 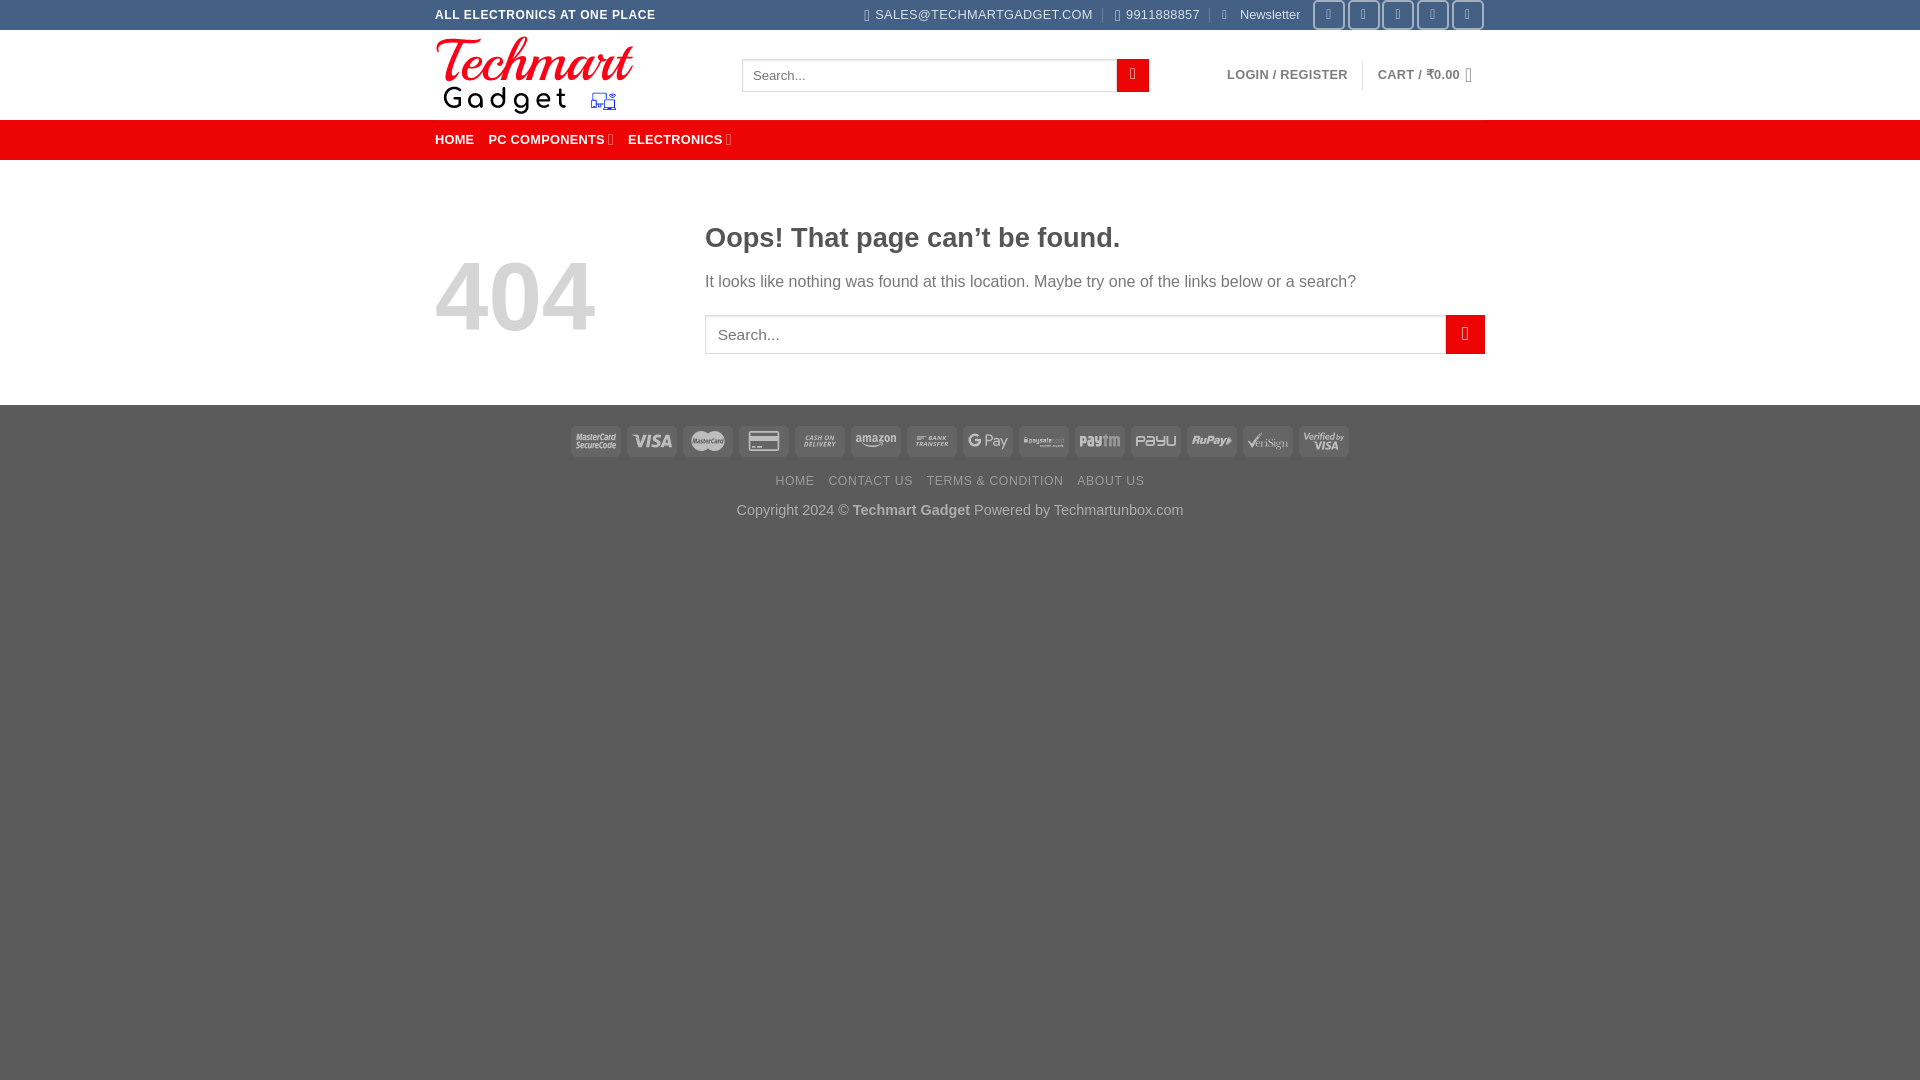 What do you see at coordinates (1398, 14) in the screenshot?
I see `Follow on Twitter` at bounding box center [1398, 14].